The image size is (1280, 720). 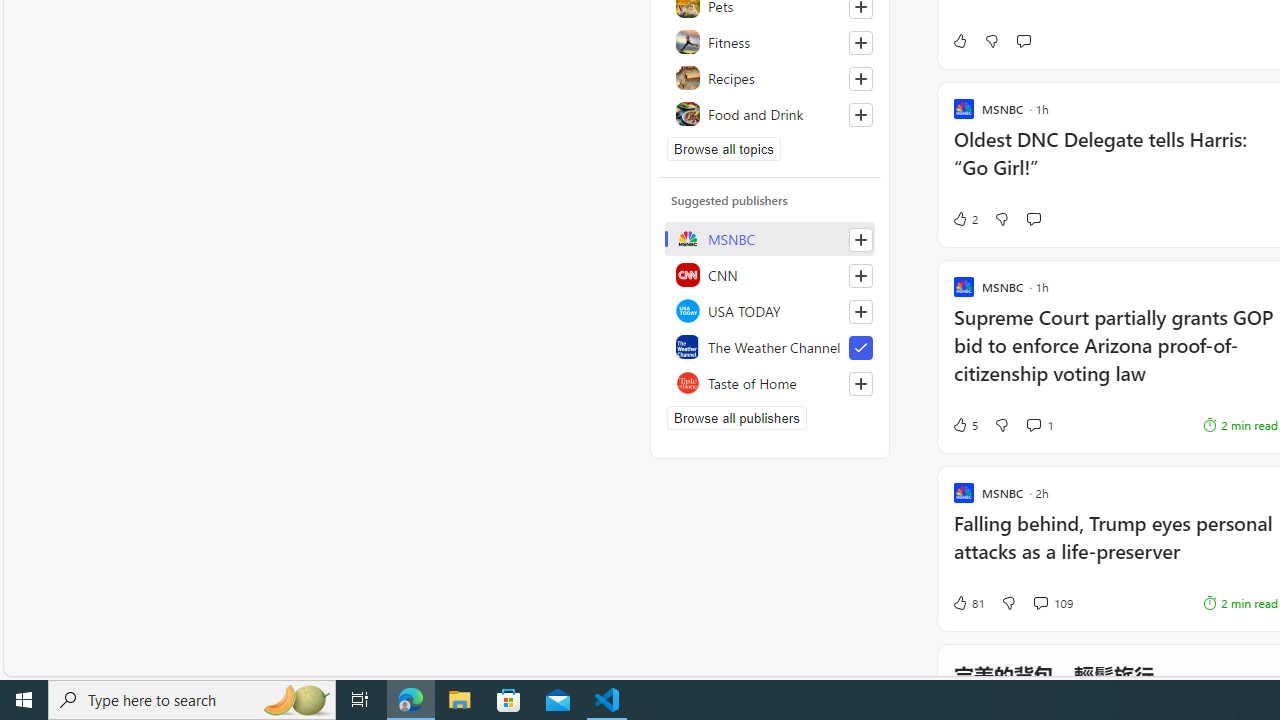 I want to click on CNN, so click(x=770, y=274).